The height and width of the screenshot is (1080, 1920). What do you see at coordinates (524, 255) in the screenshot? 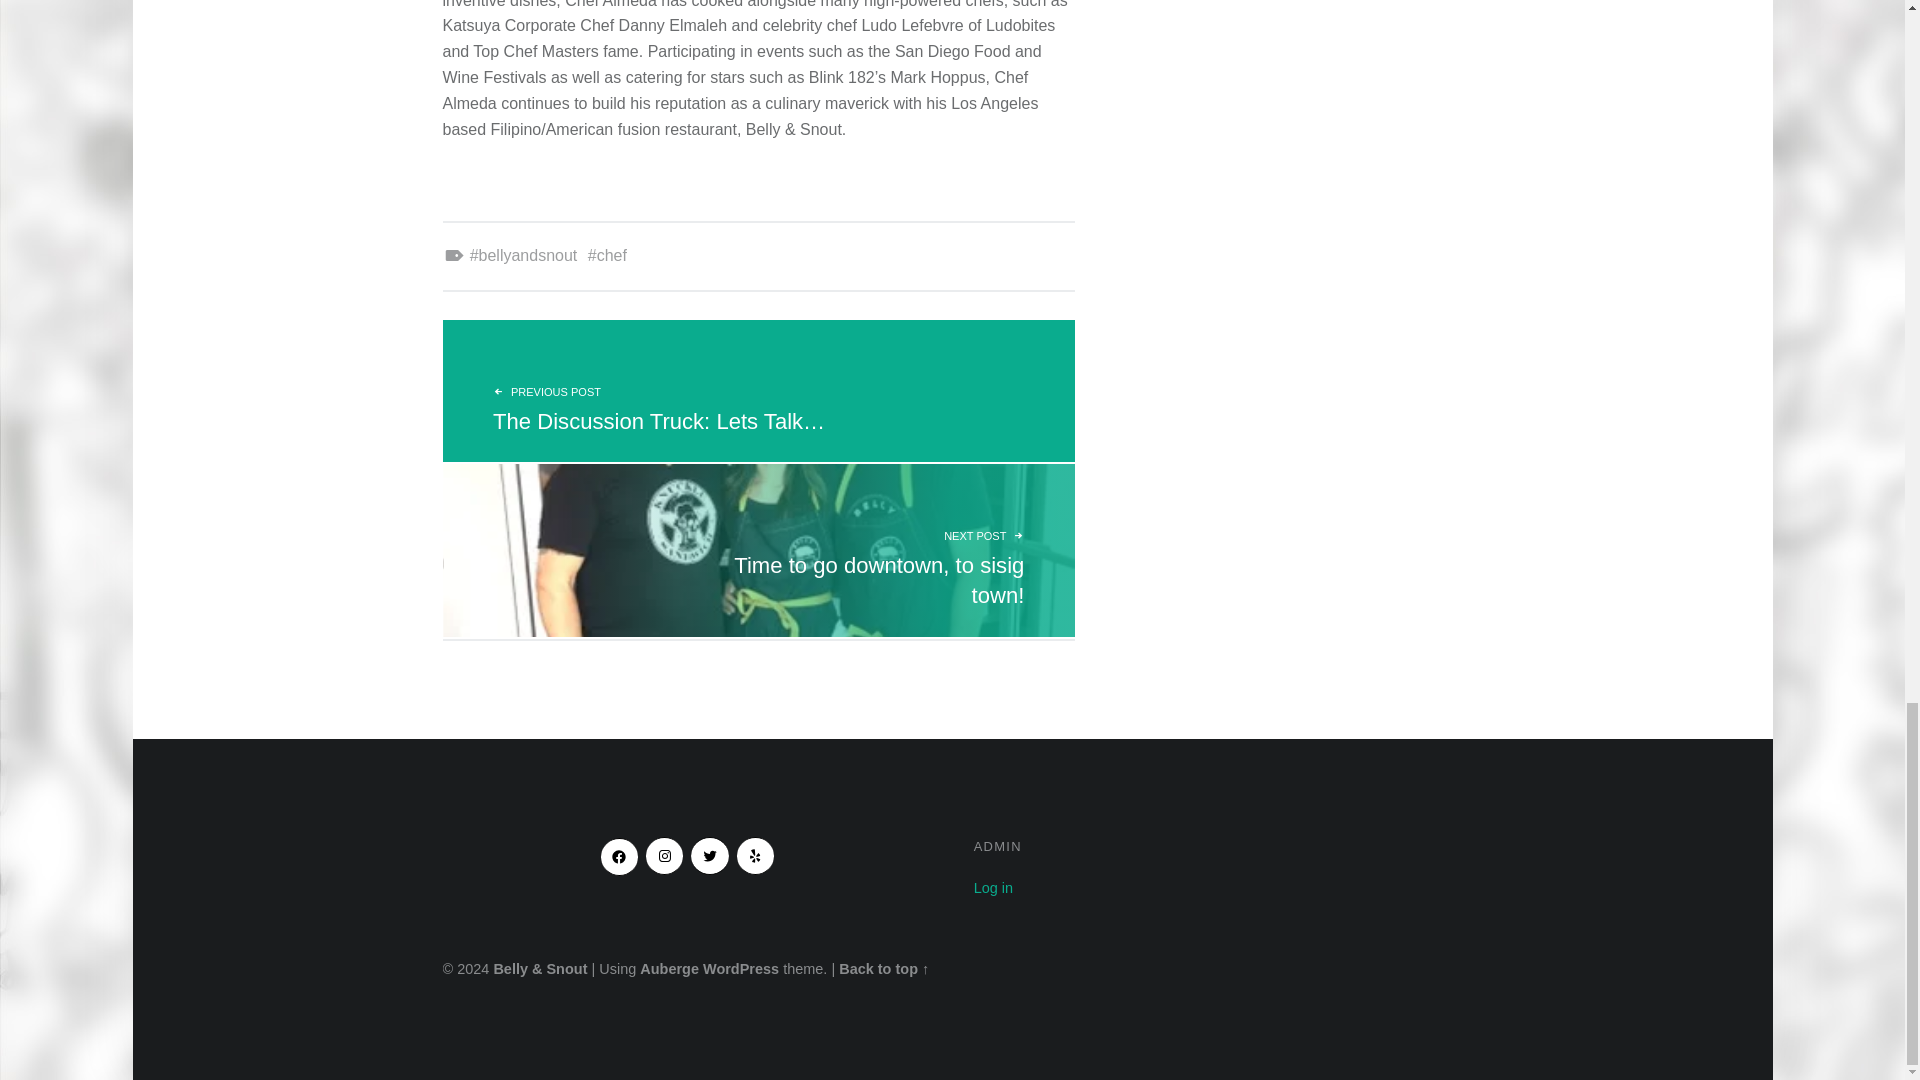
I see `Twitter` at bounding box center [524, 255].